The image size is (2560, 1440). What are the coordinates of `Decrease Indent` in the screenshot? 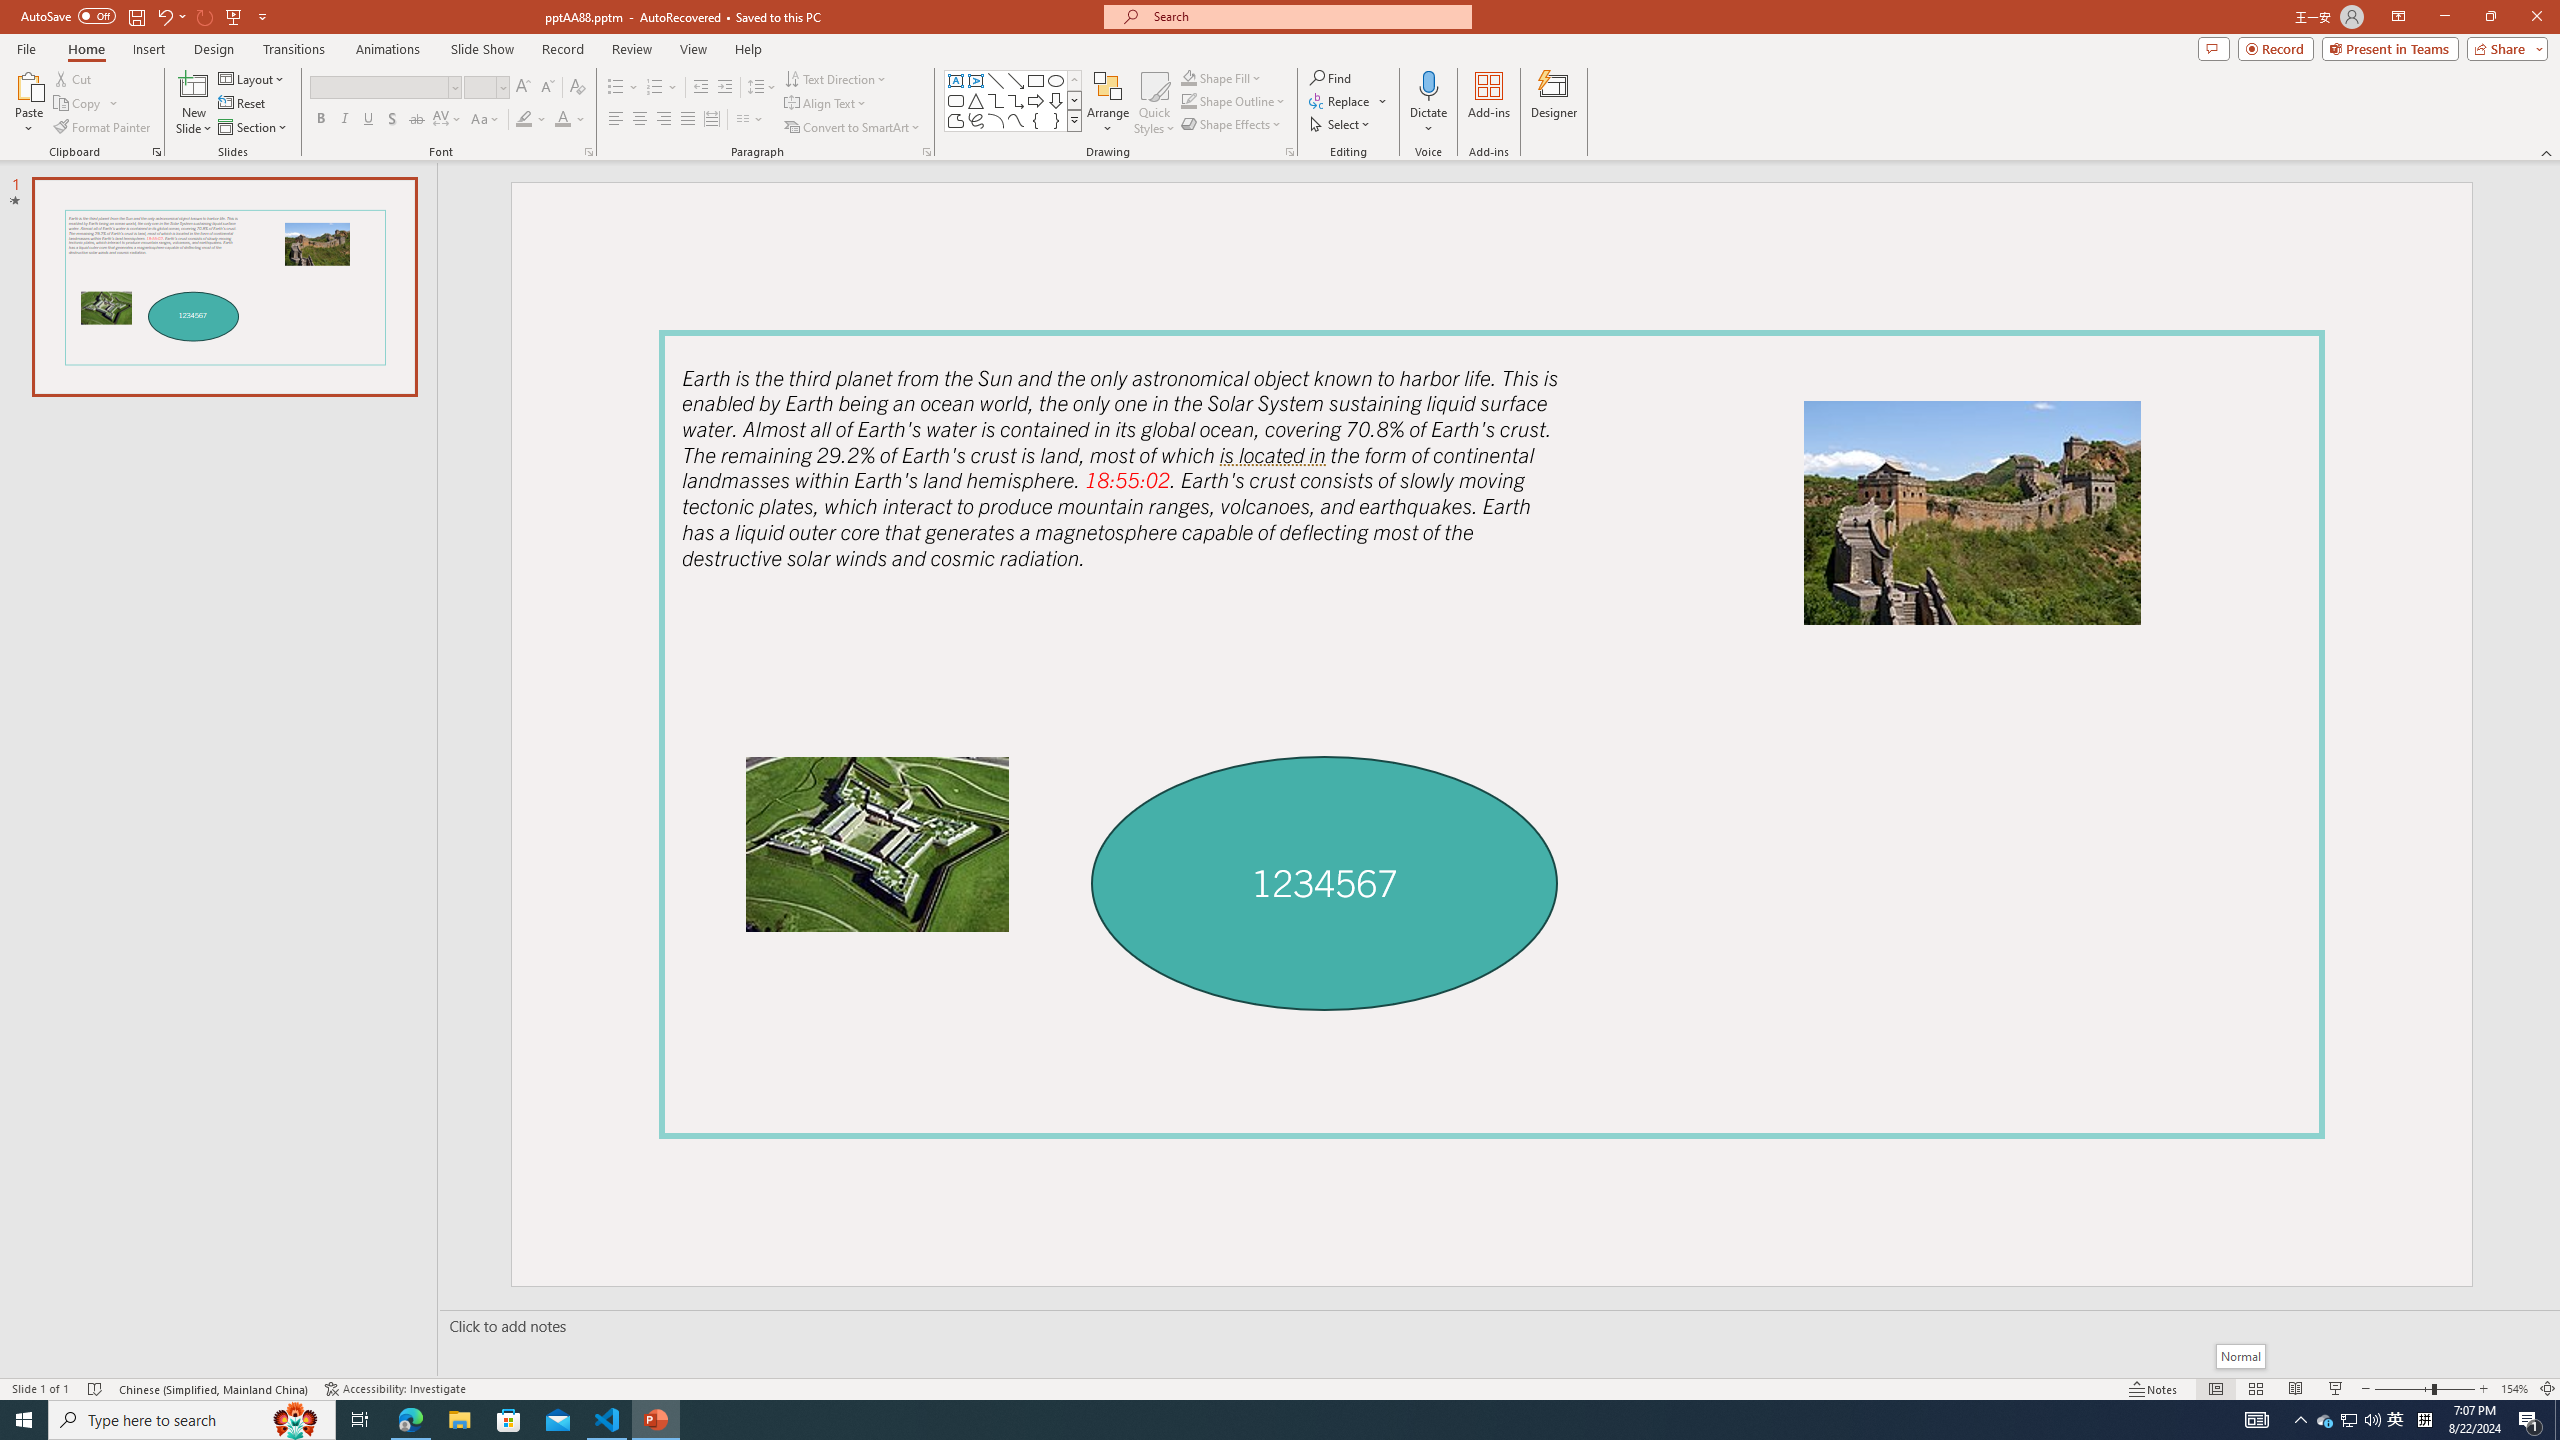 It's located at (701, 88).